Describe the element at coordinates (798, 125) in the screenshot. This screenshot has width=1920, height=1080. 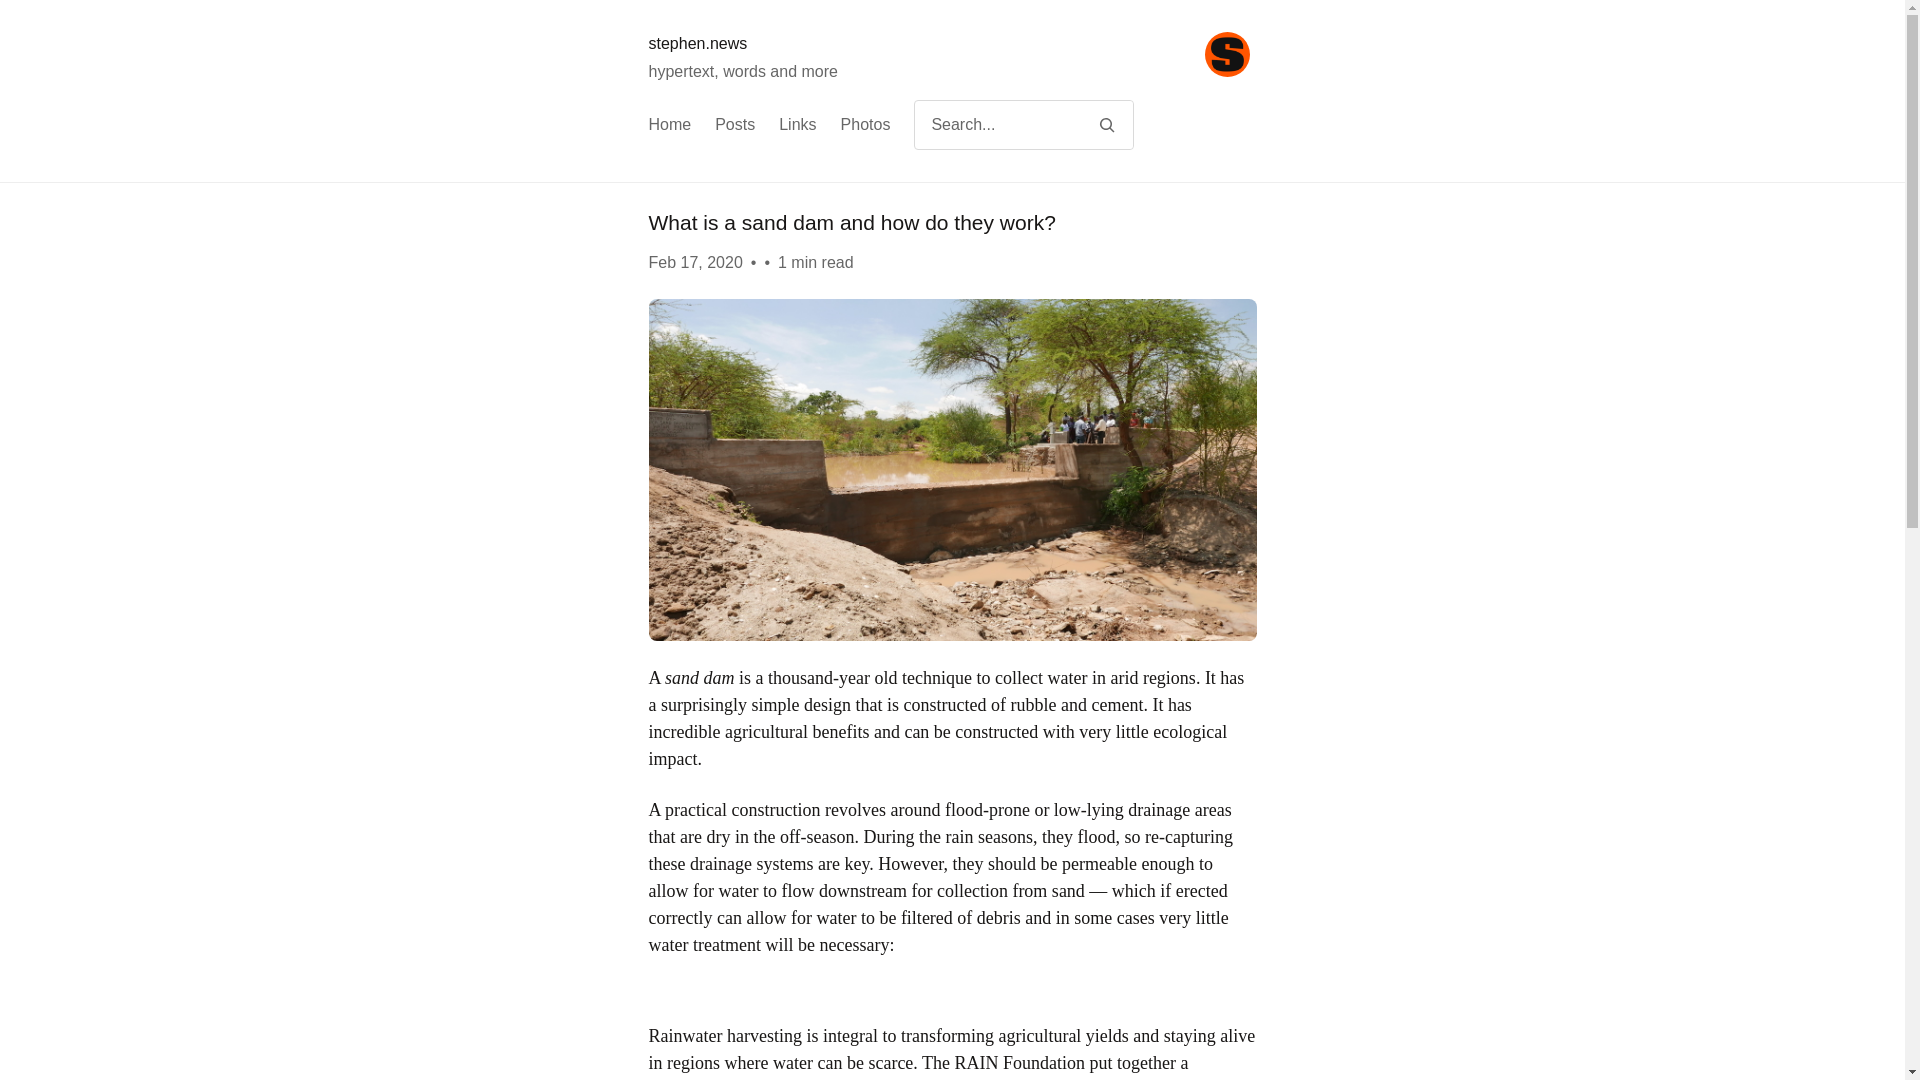
I see `Links` at that location.